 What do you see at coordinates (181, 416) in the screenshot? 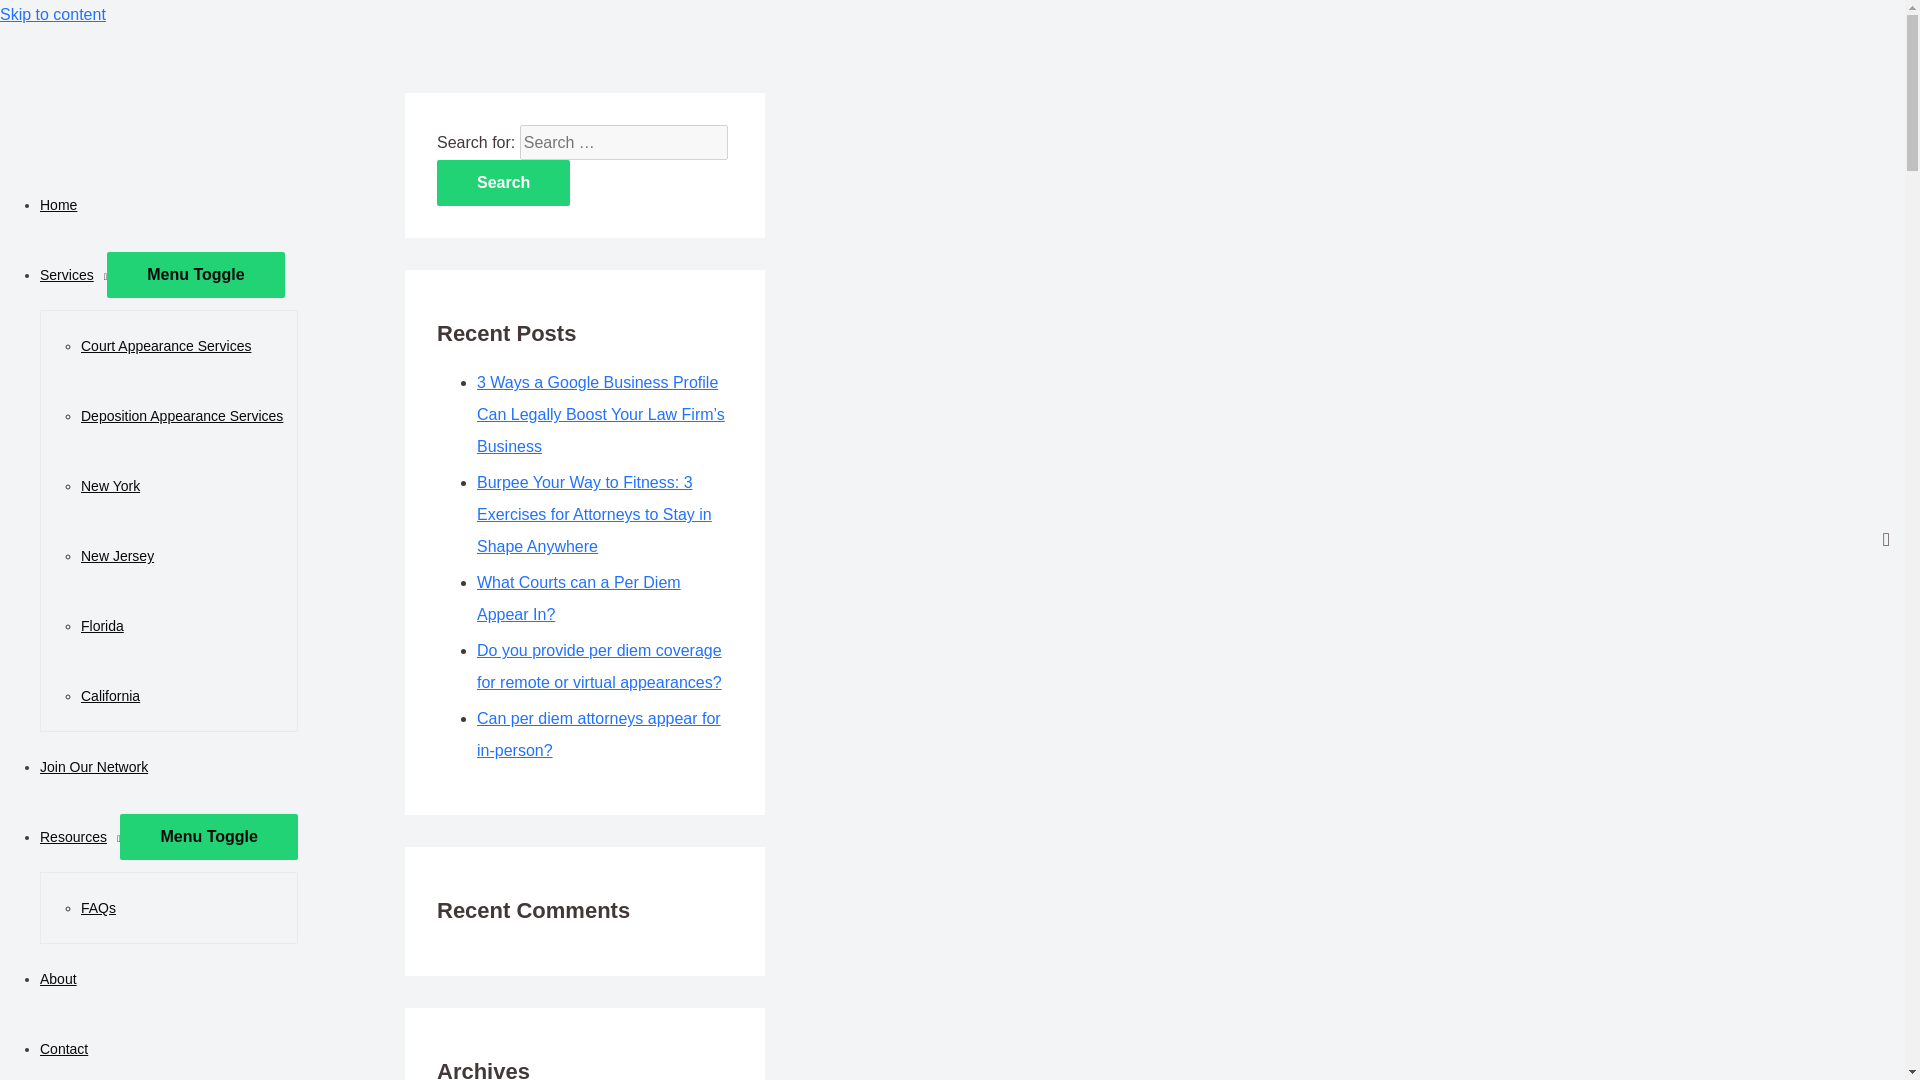
I see `Deposition Appearance Services` at bounding box center [181, 416].